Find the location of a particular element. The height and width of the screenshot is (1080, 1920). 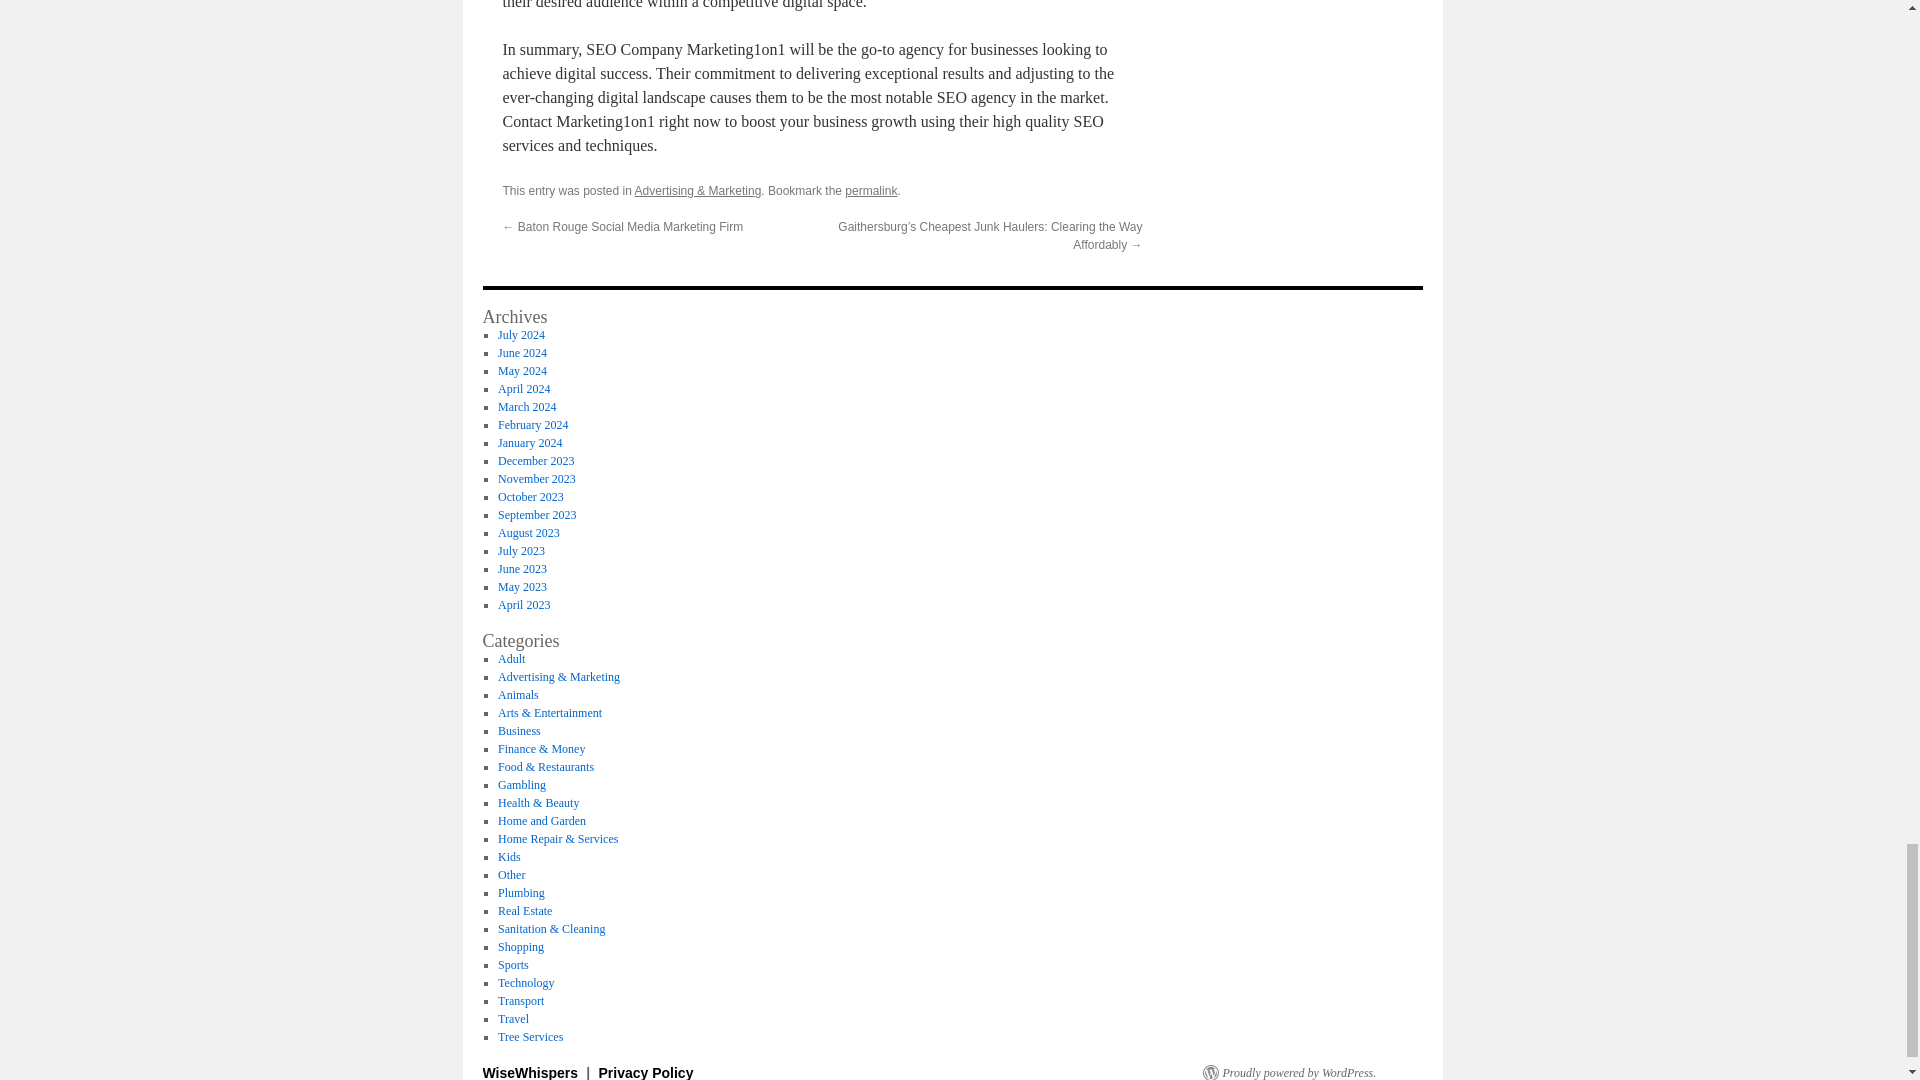

June 2024 is located at coordinates (522, 352).